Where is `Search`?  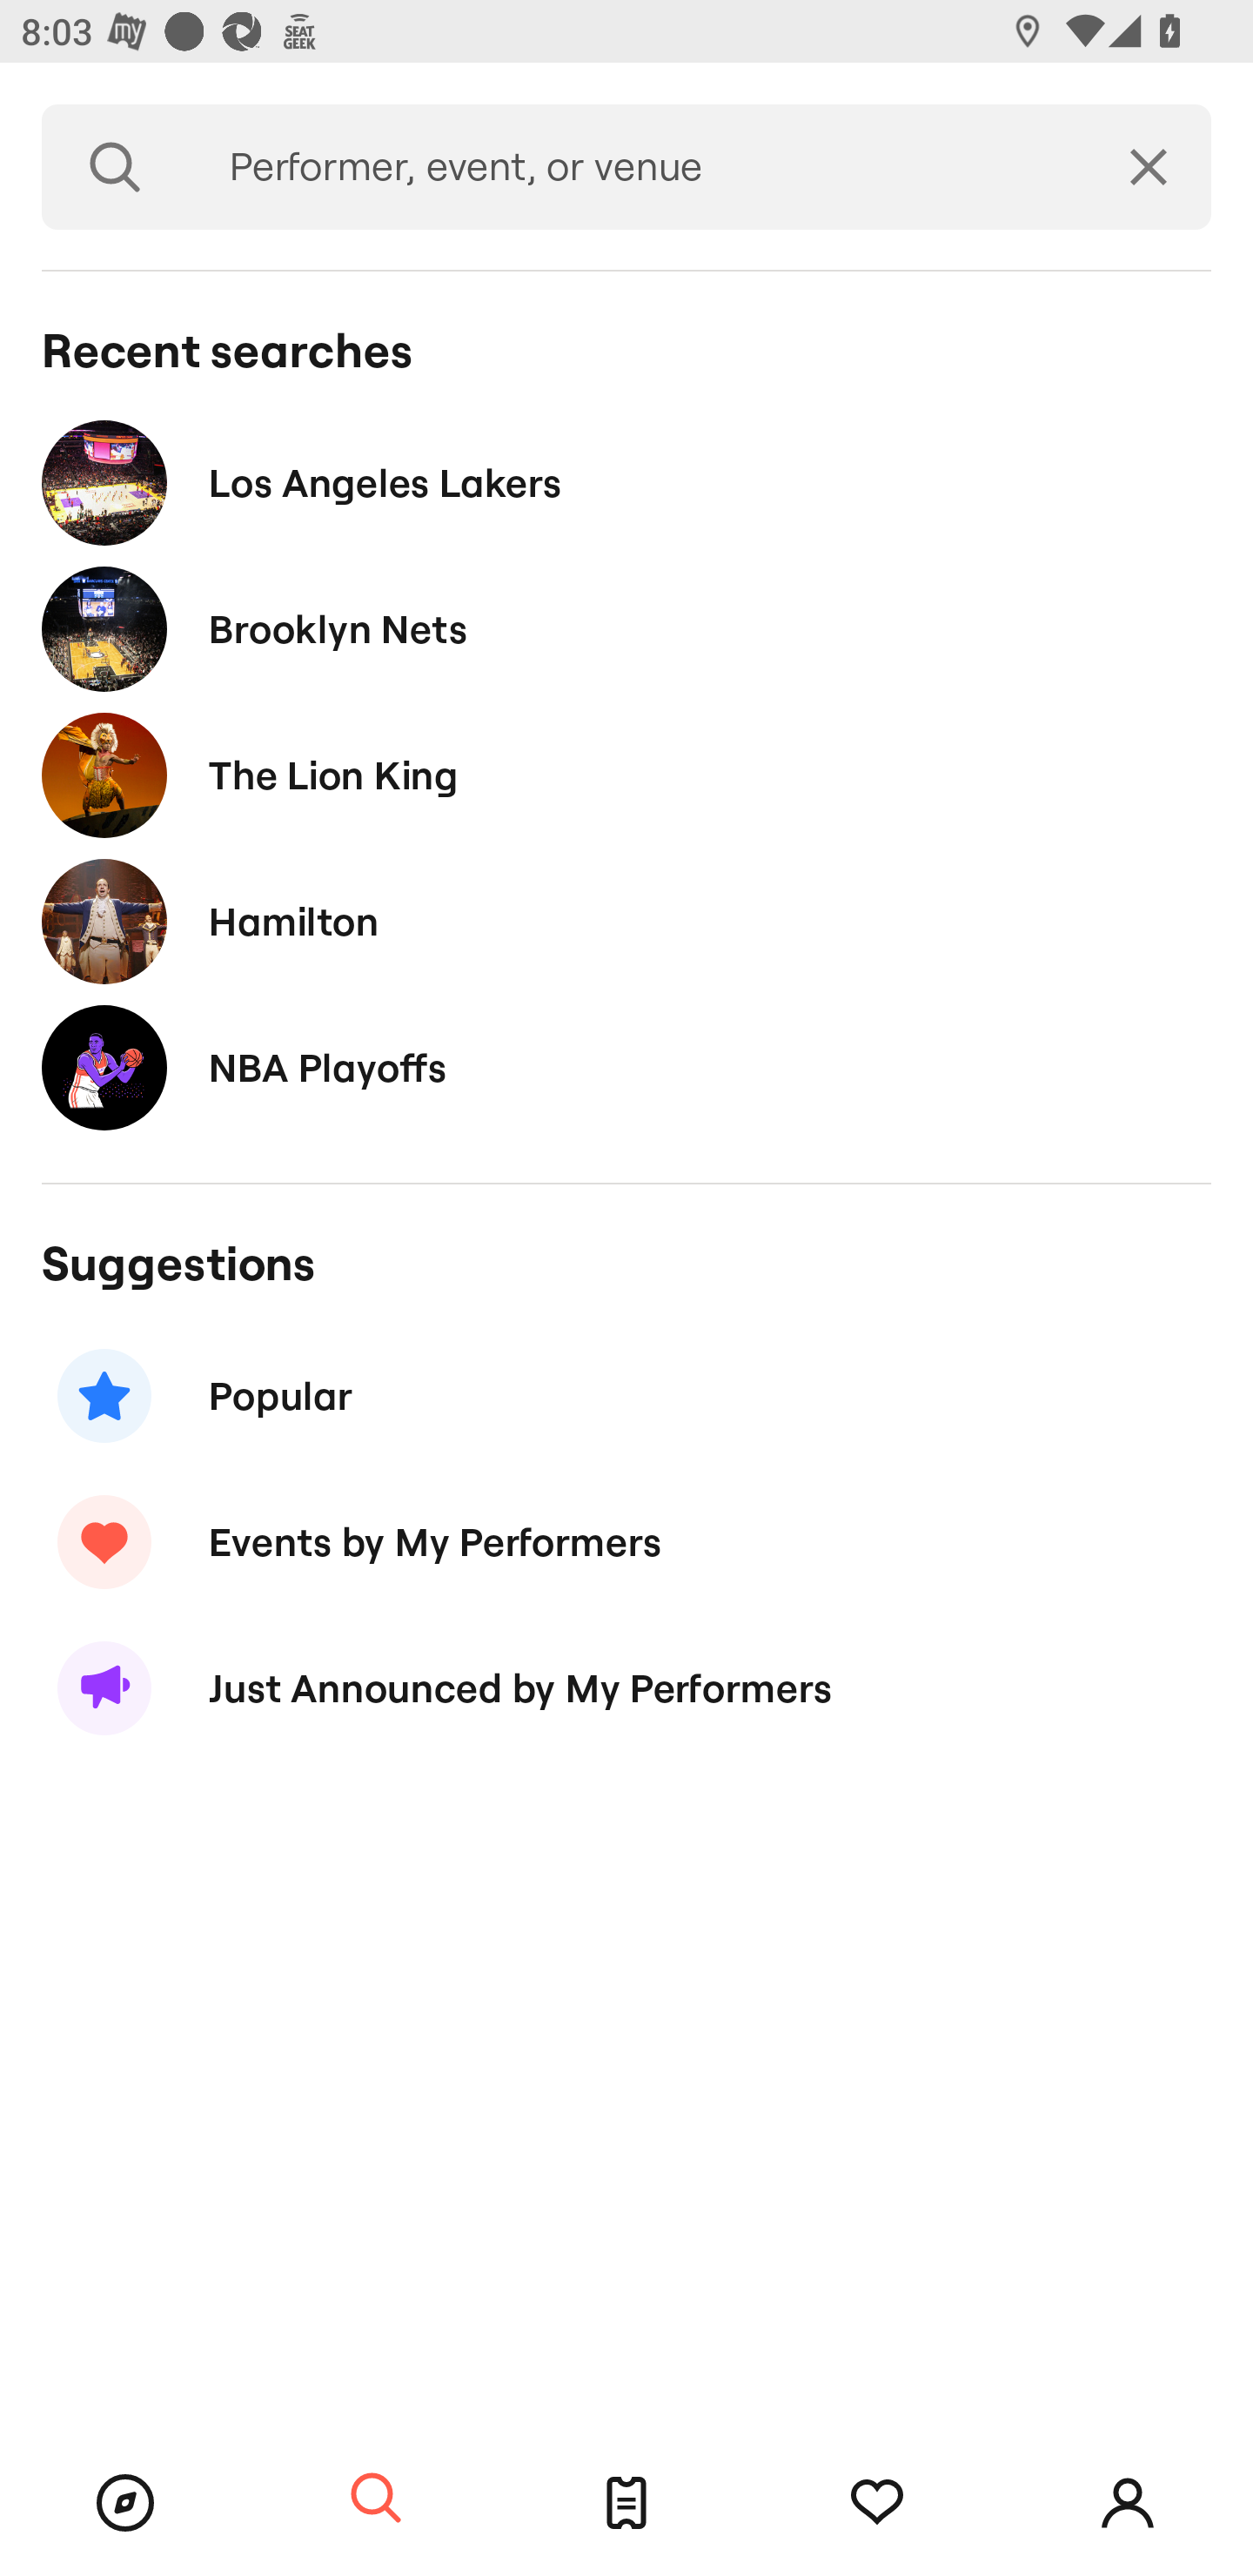
Search is located at coordinates (115, 167).